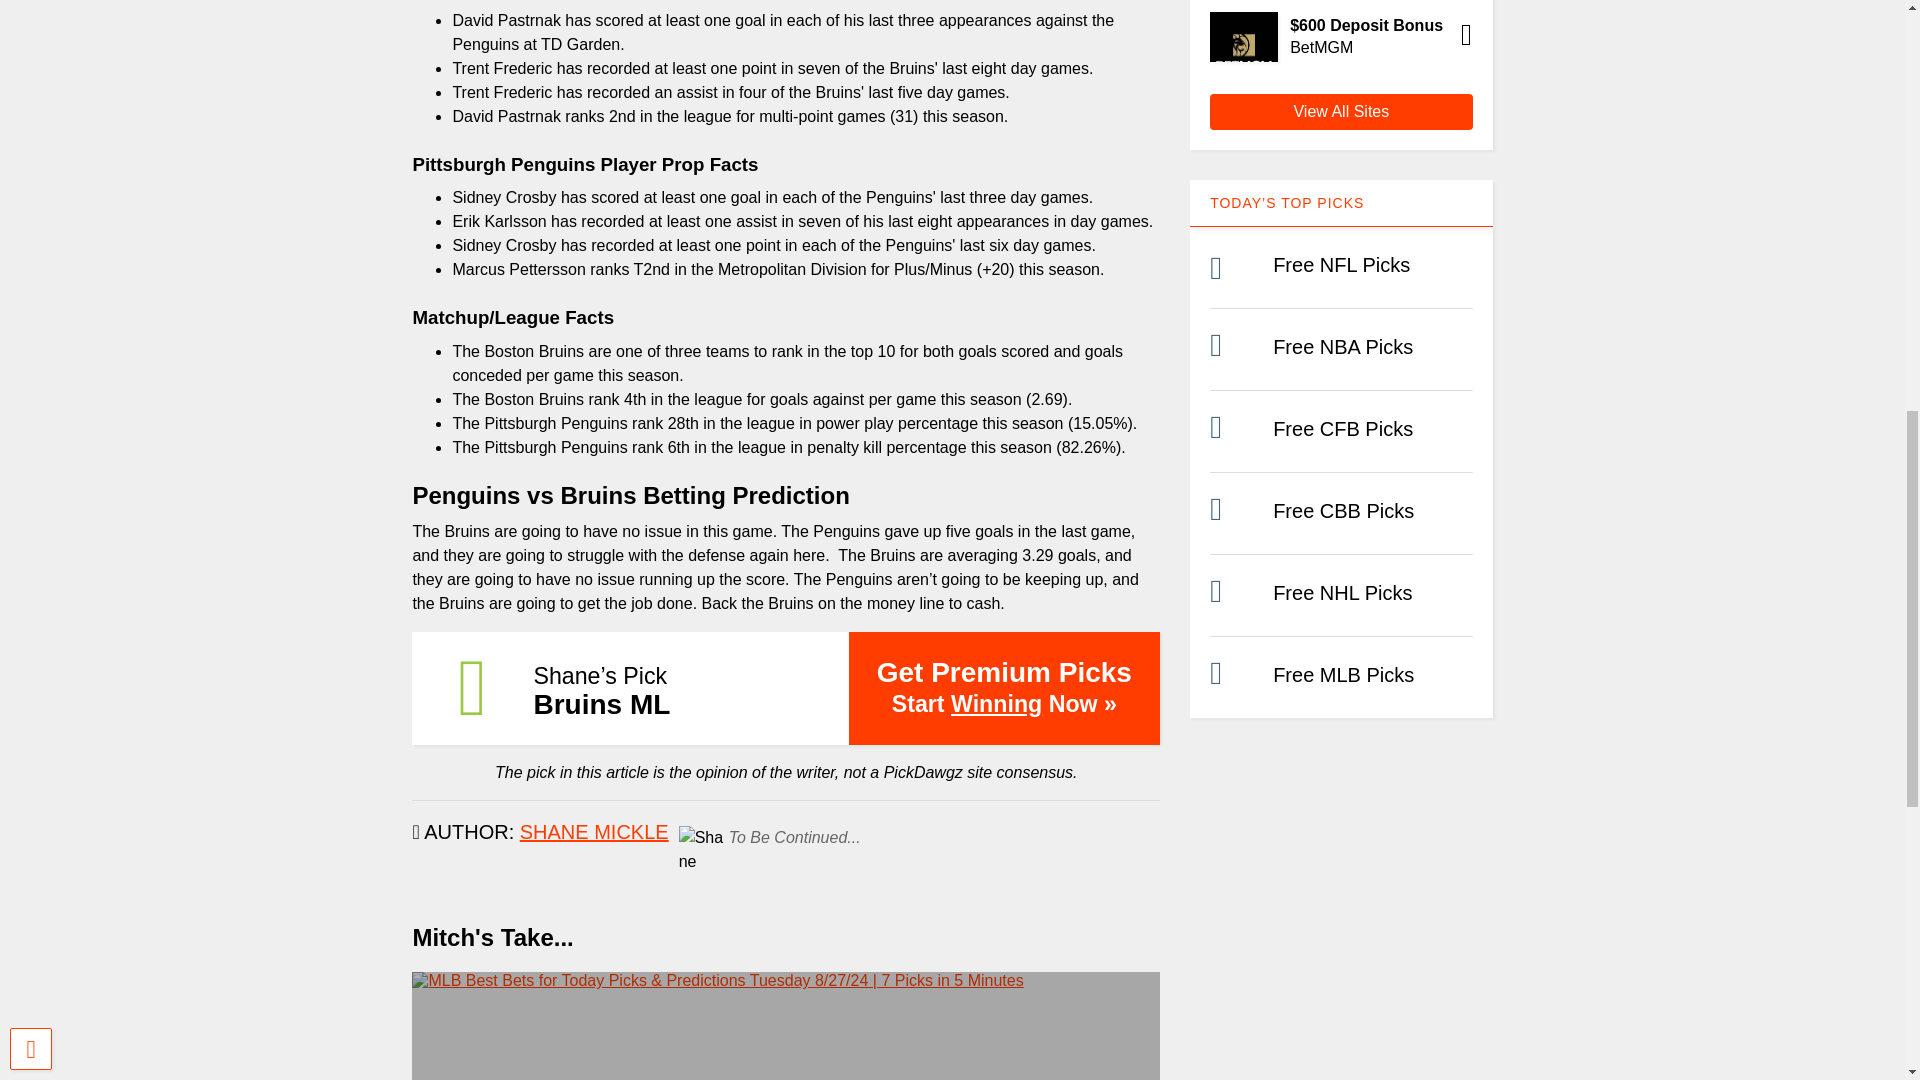 This screenshot has width=1920, height=1080. What do you see at coordinates (1342, 428) in the screenshot?
I see `Free CFB Picks` at bounding box center [1342, 428].